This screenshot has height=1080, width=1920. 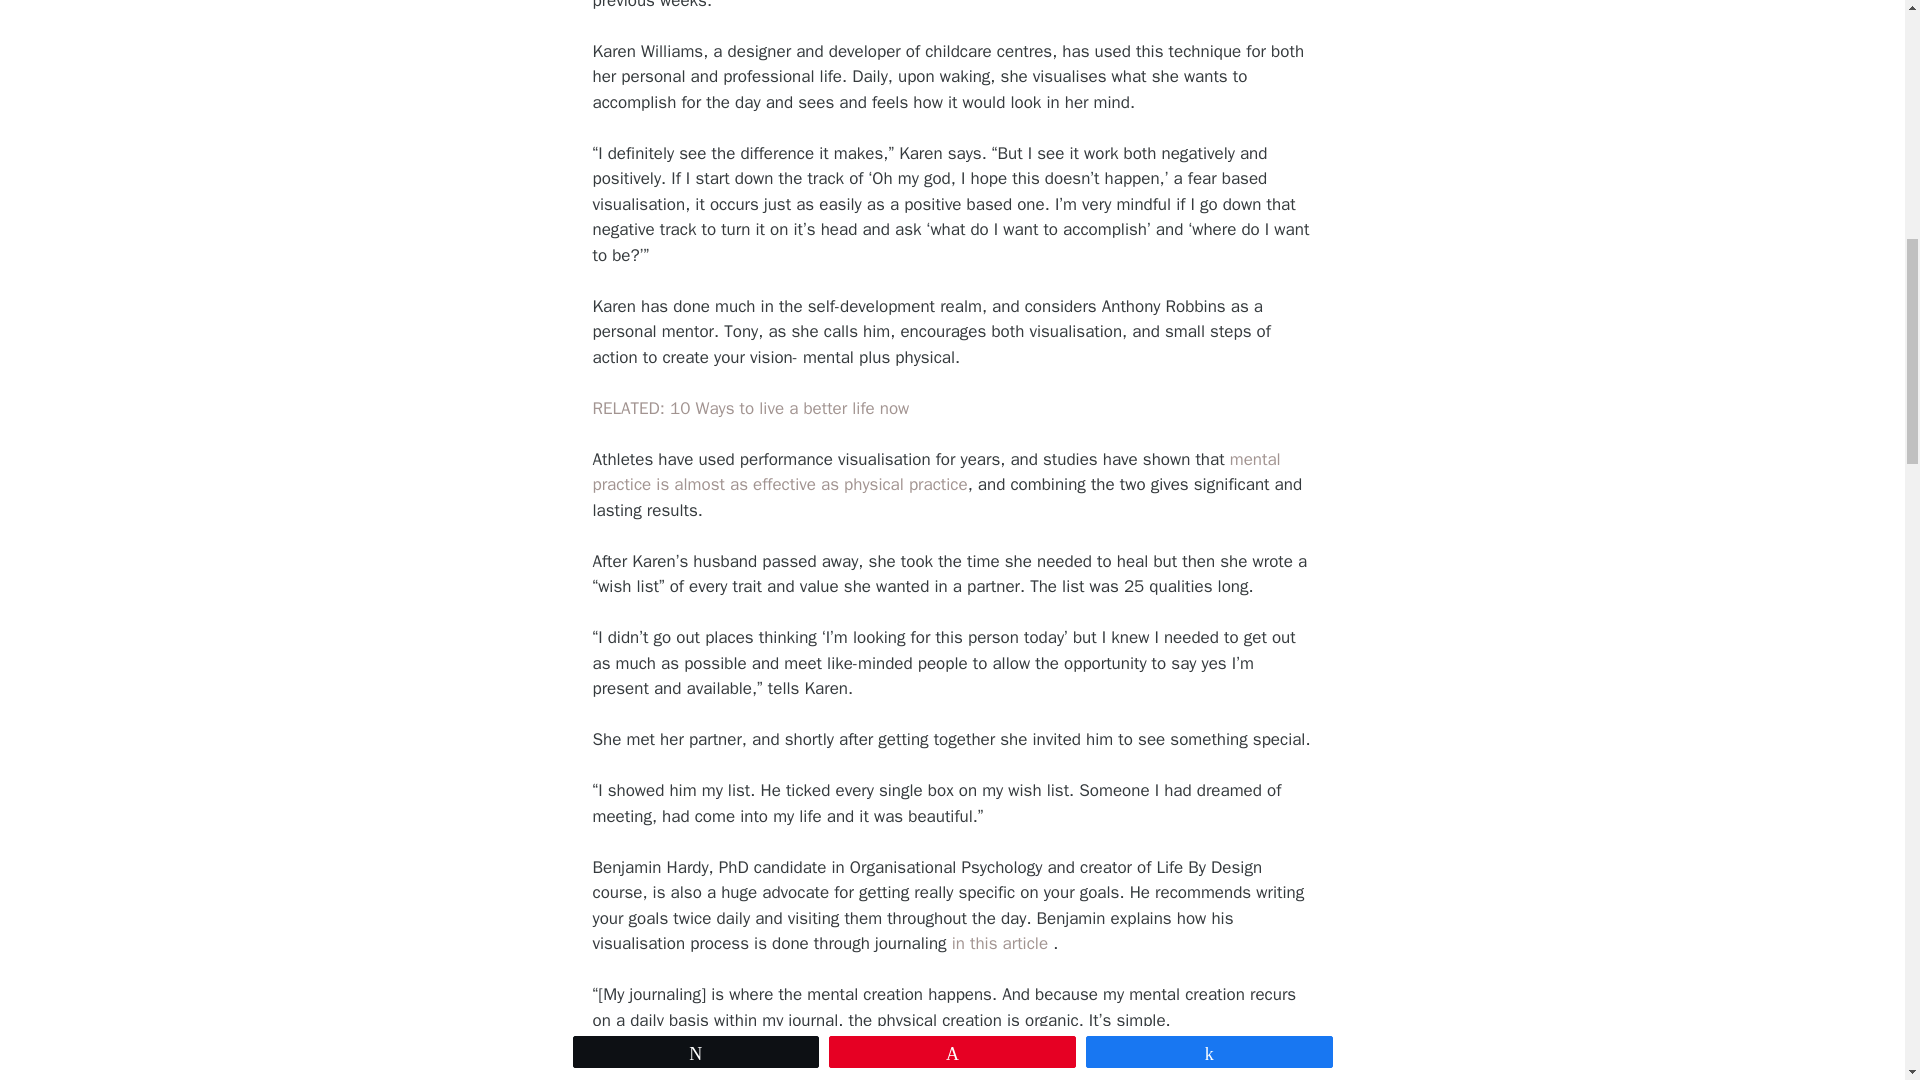 What do you see at coordinates (936, 472) in the screenshot?
I see `mental practice is almost as effective as physical practice` at bounding box center [936, 472].